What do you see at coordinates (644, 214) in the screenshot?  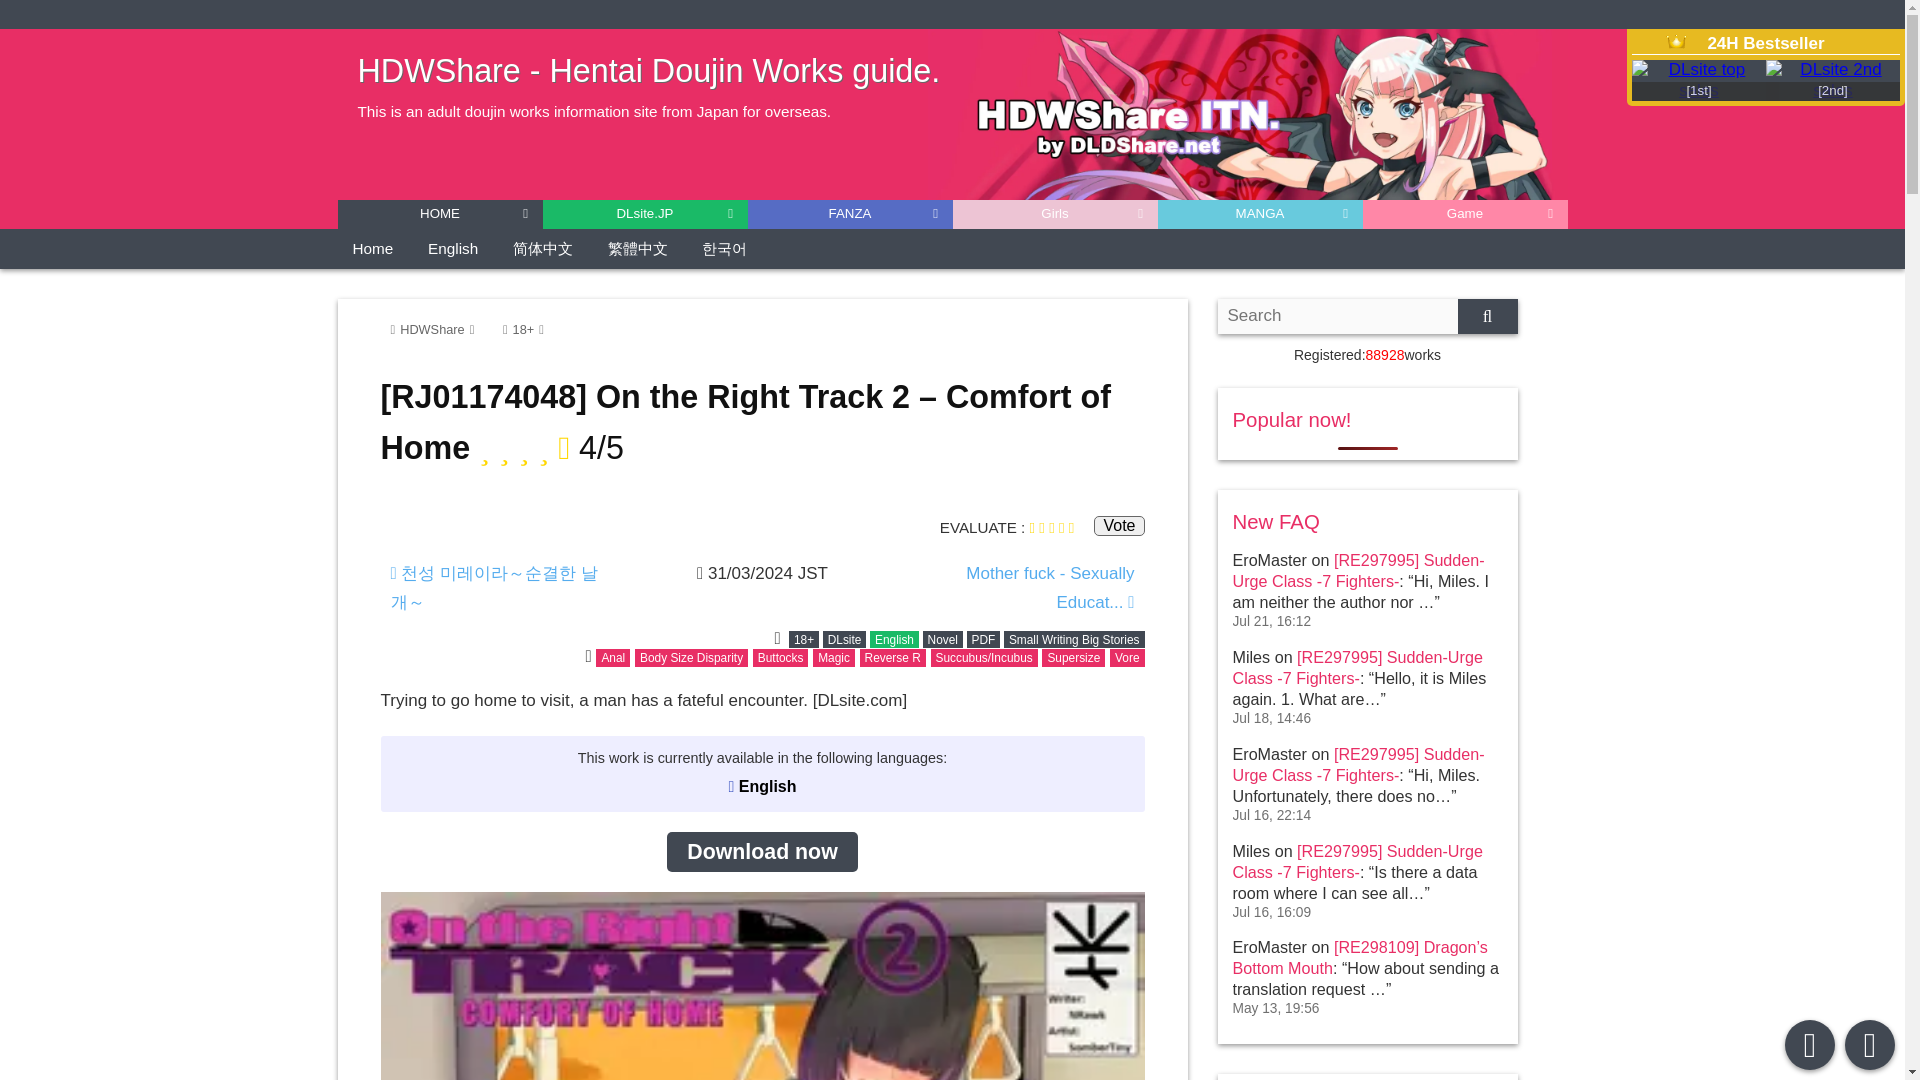 I see `DLsite.JP` at bounding box center [644, 214].